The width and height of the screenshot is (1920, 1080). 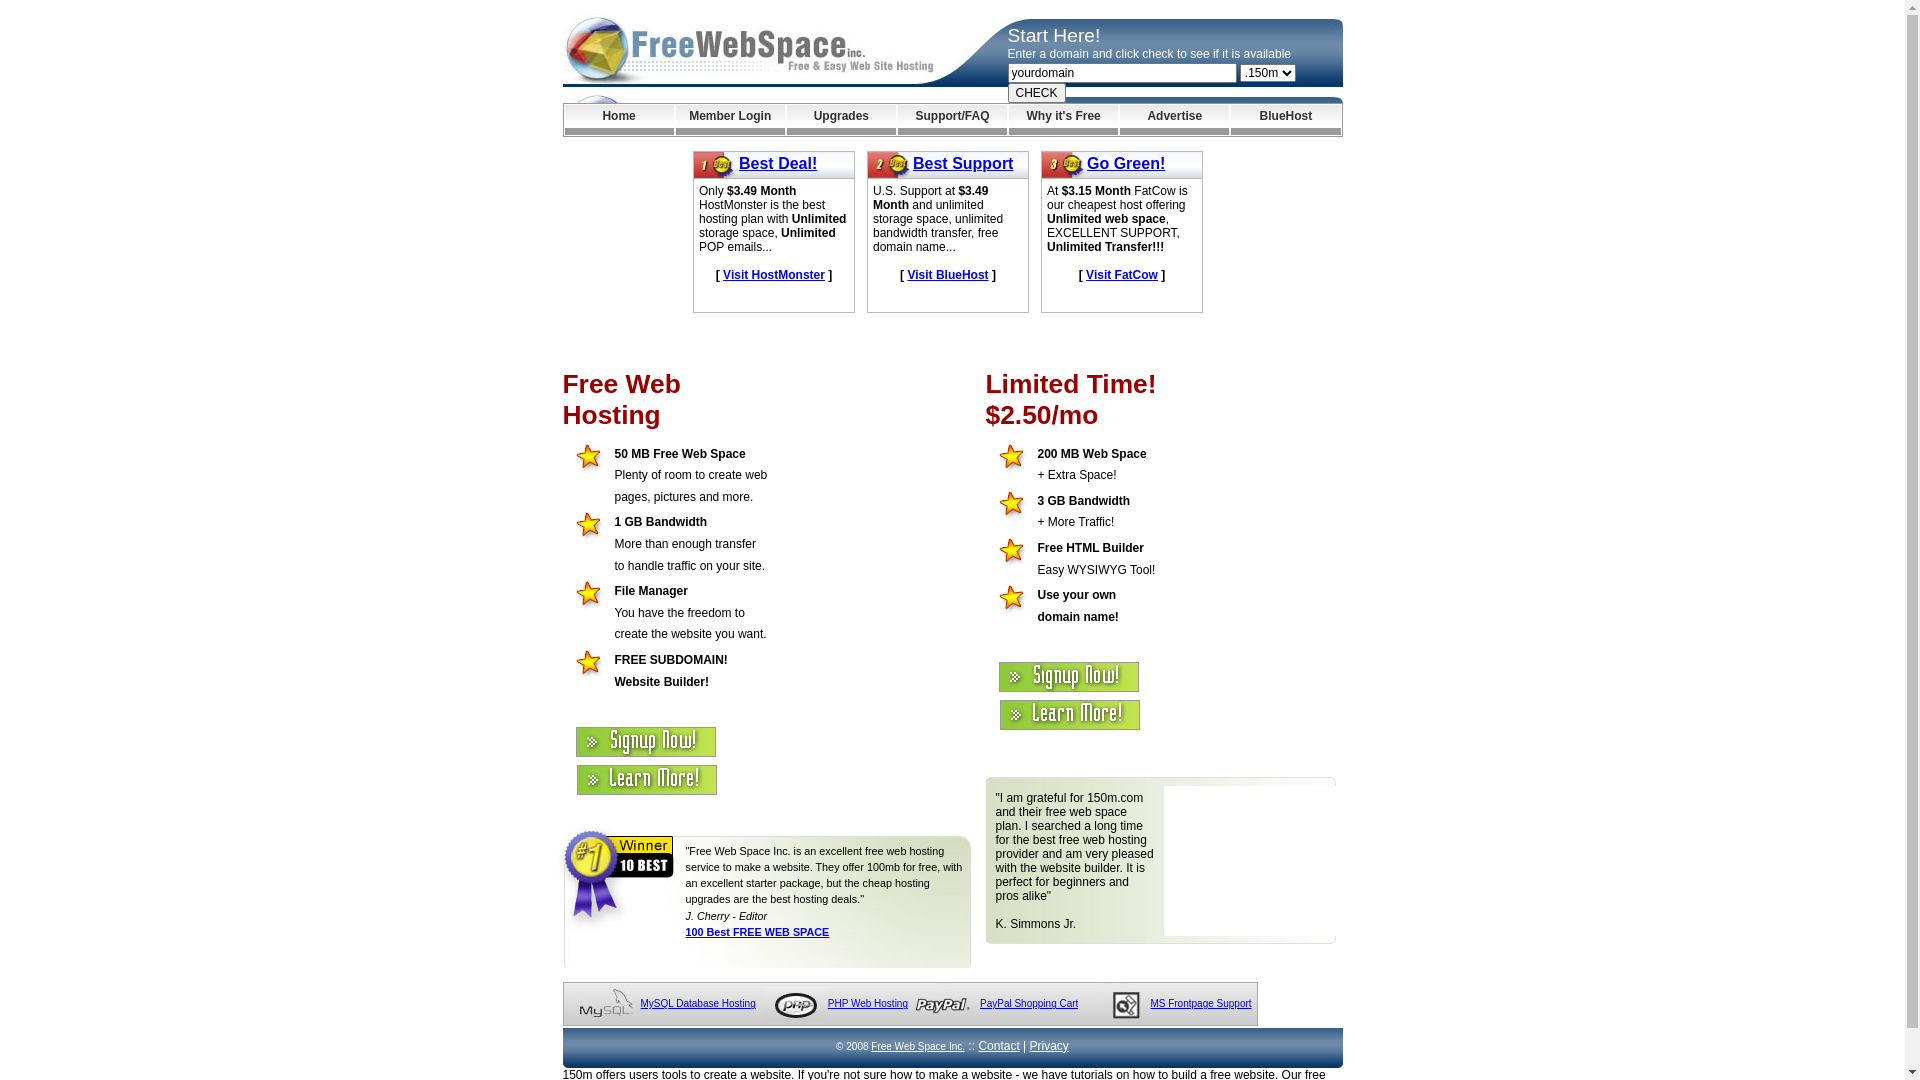 What do you see at coordinates (730, 120) in the screenshot?
I see `Member Login` at bounding box center [730, 120].